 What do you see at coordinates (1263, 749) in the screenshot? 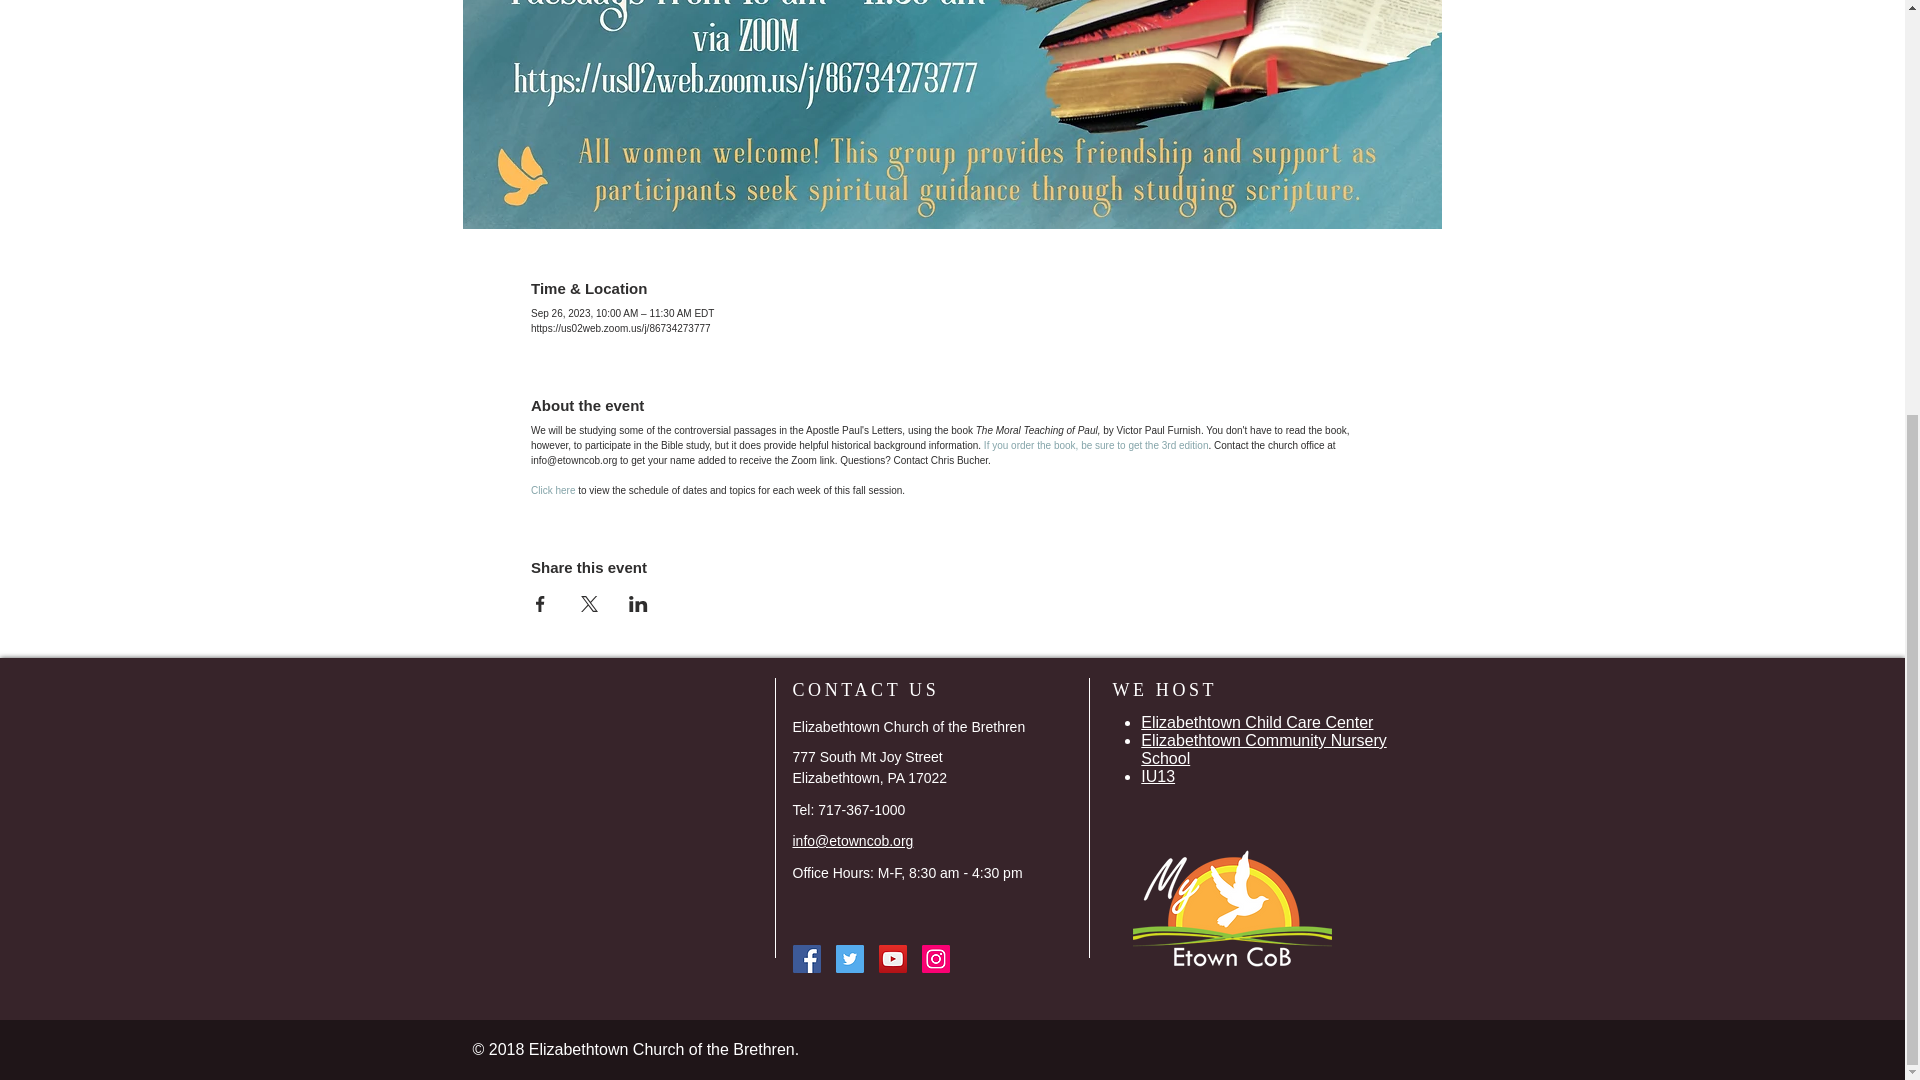
I see `Elizabethtown Community Nursery School` at bounding box center [1263, 749].